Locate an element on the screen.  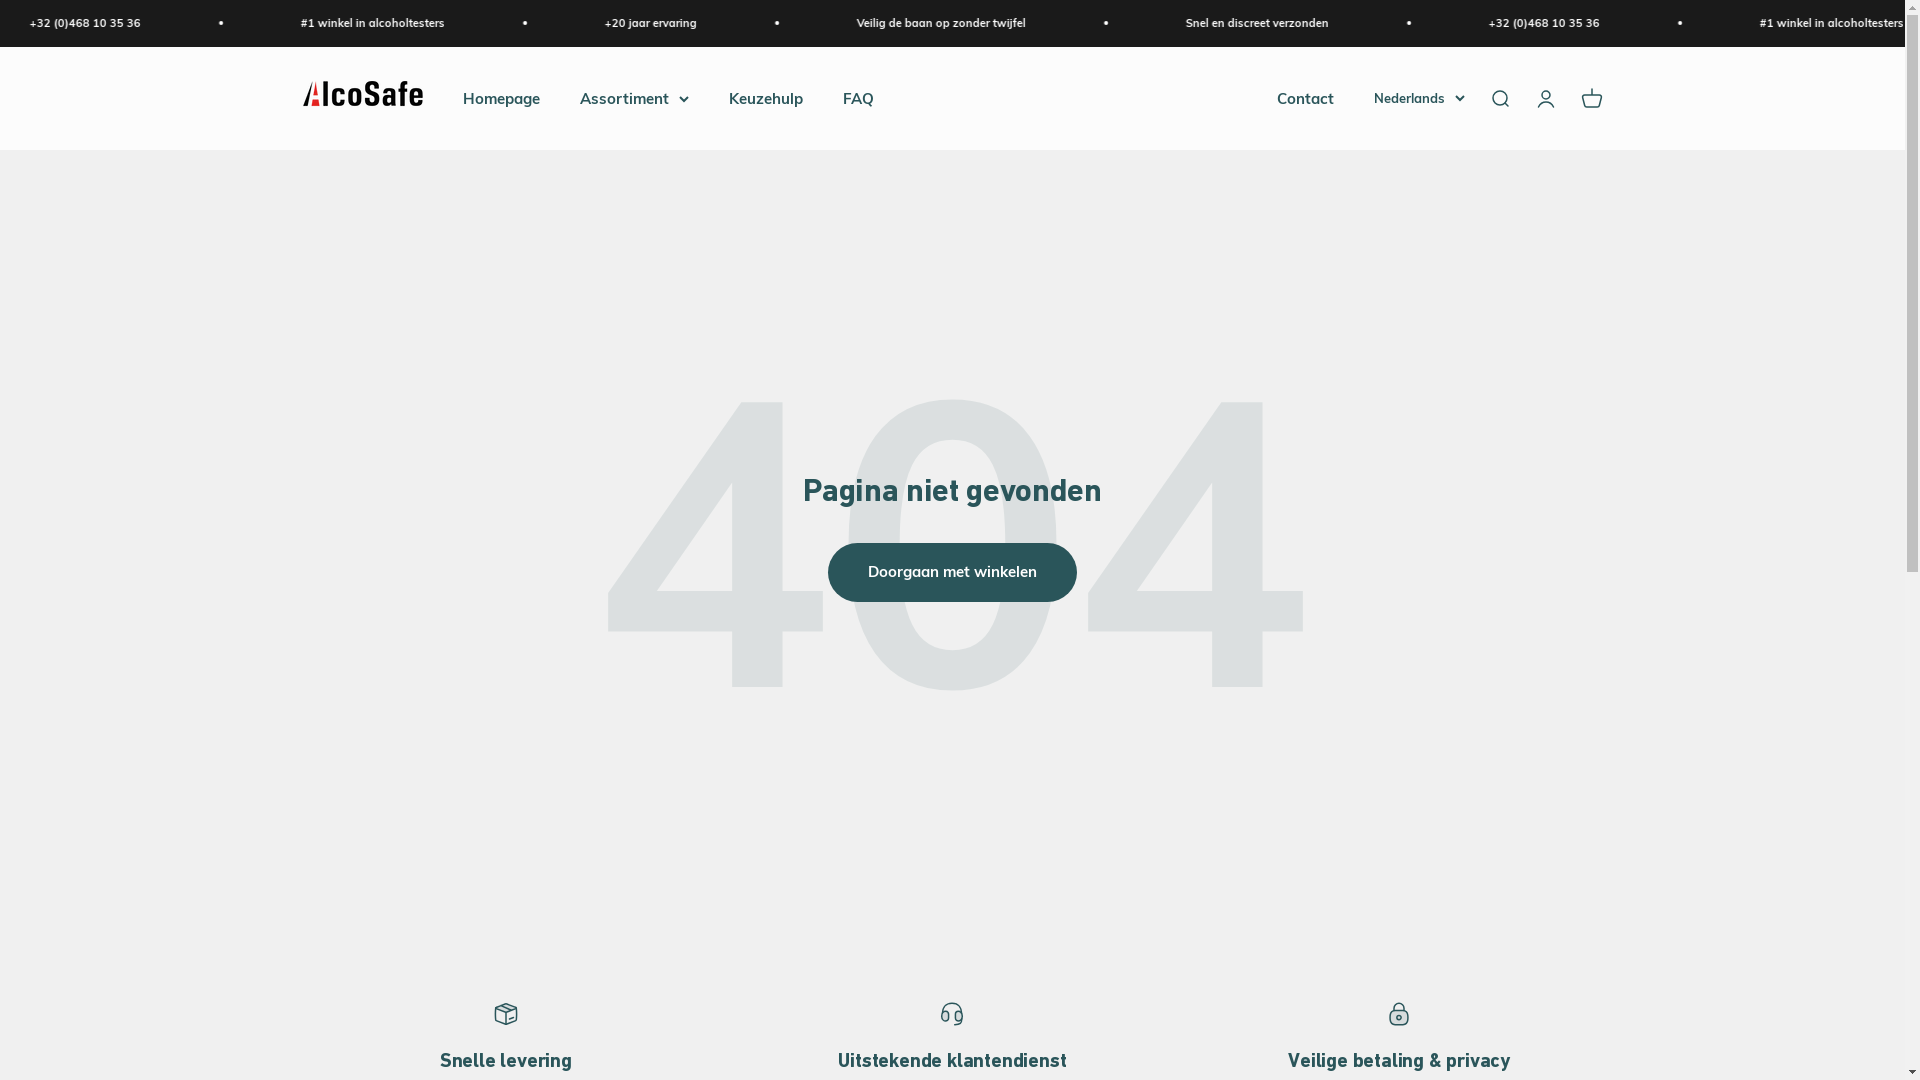
FAQ is located at coordinates (858, 98).